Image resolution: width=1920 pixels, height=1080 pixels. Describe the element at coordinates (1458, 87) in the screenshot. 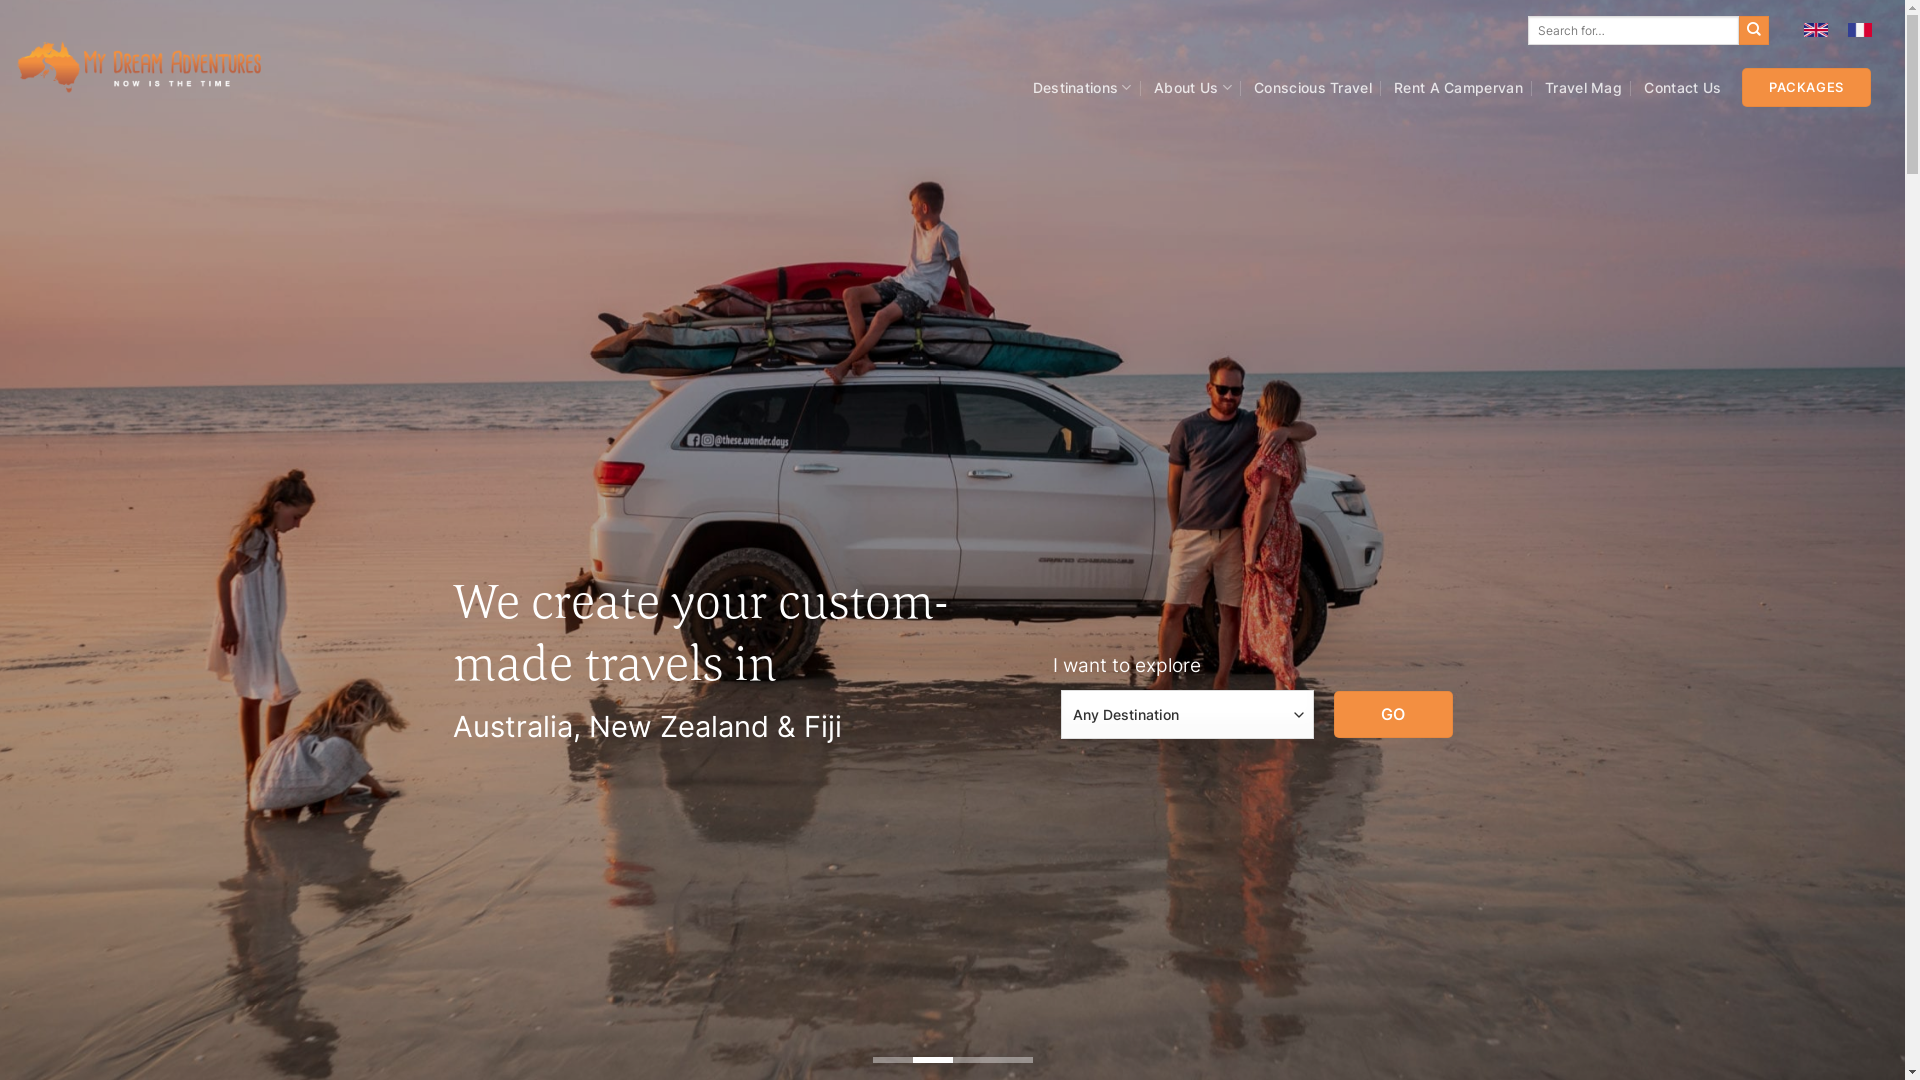

I see `Rent A Campervan` at that location.